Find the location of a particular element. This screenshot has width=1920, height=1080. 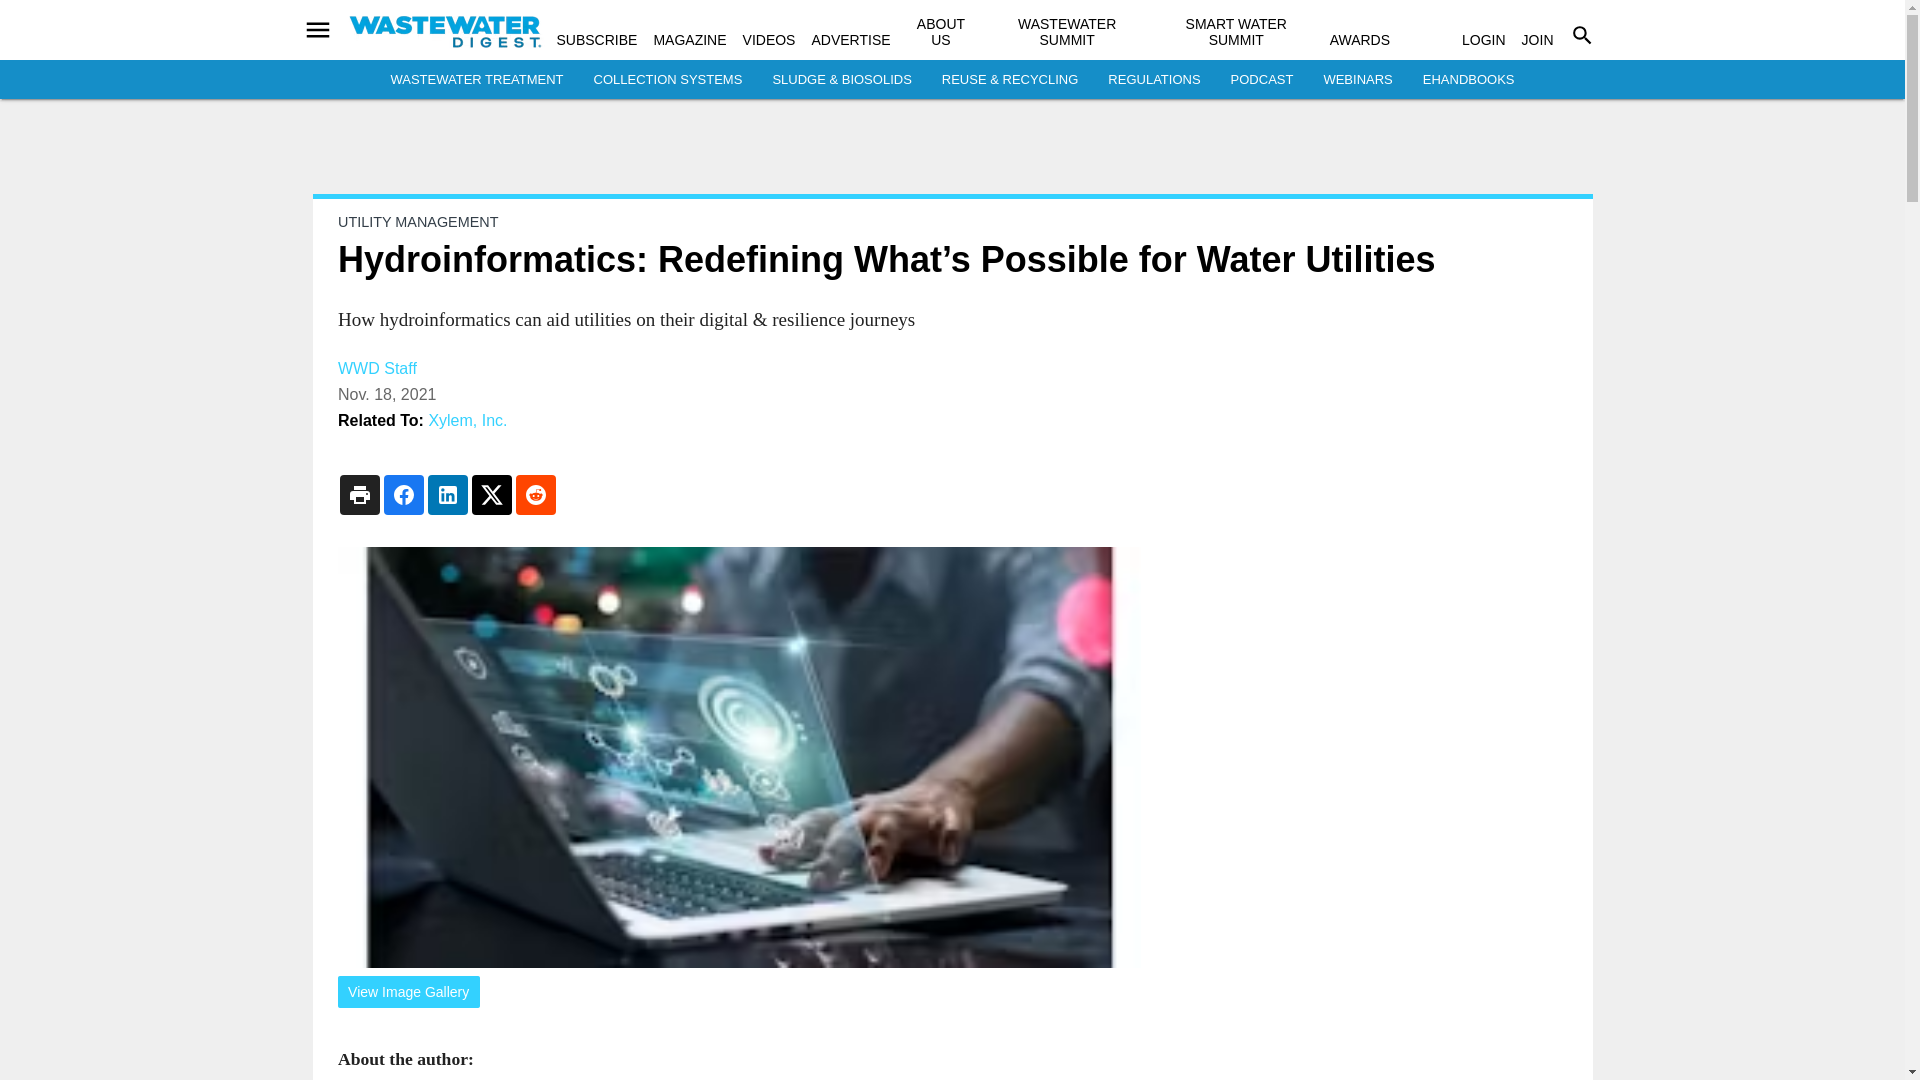

ABOUT US is located at coordinates (941, 32).